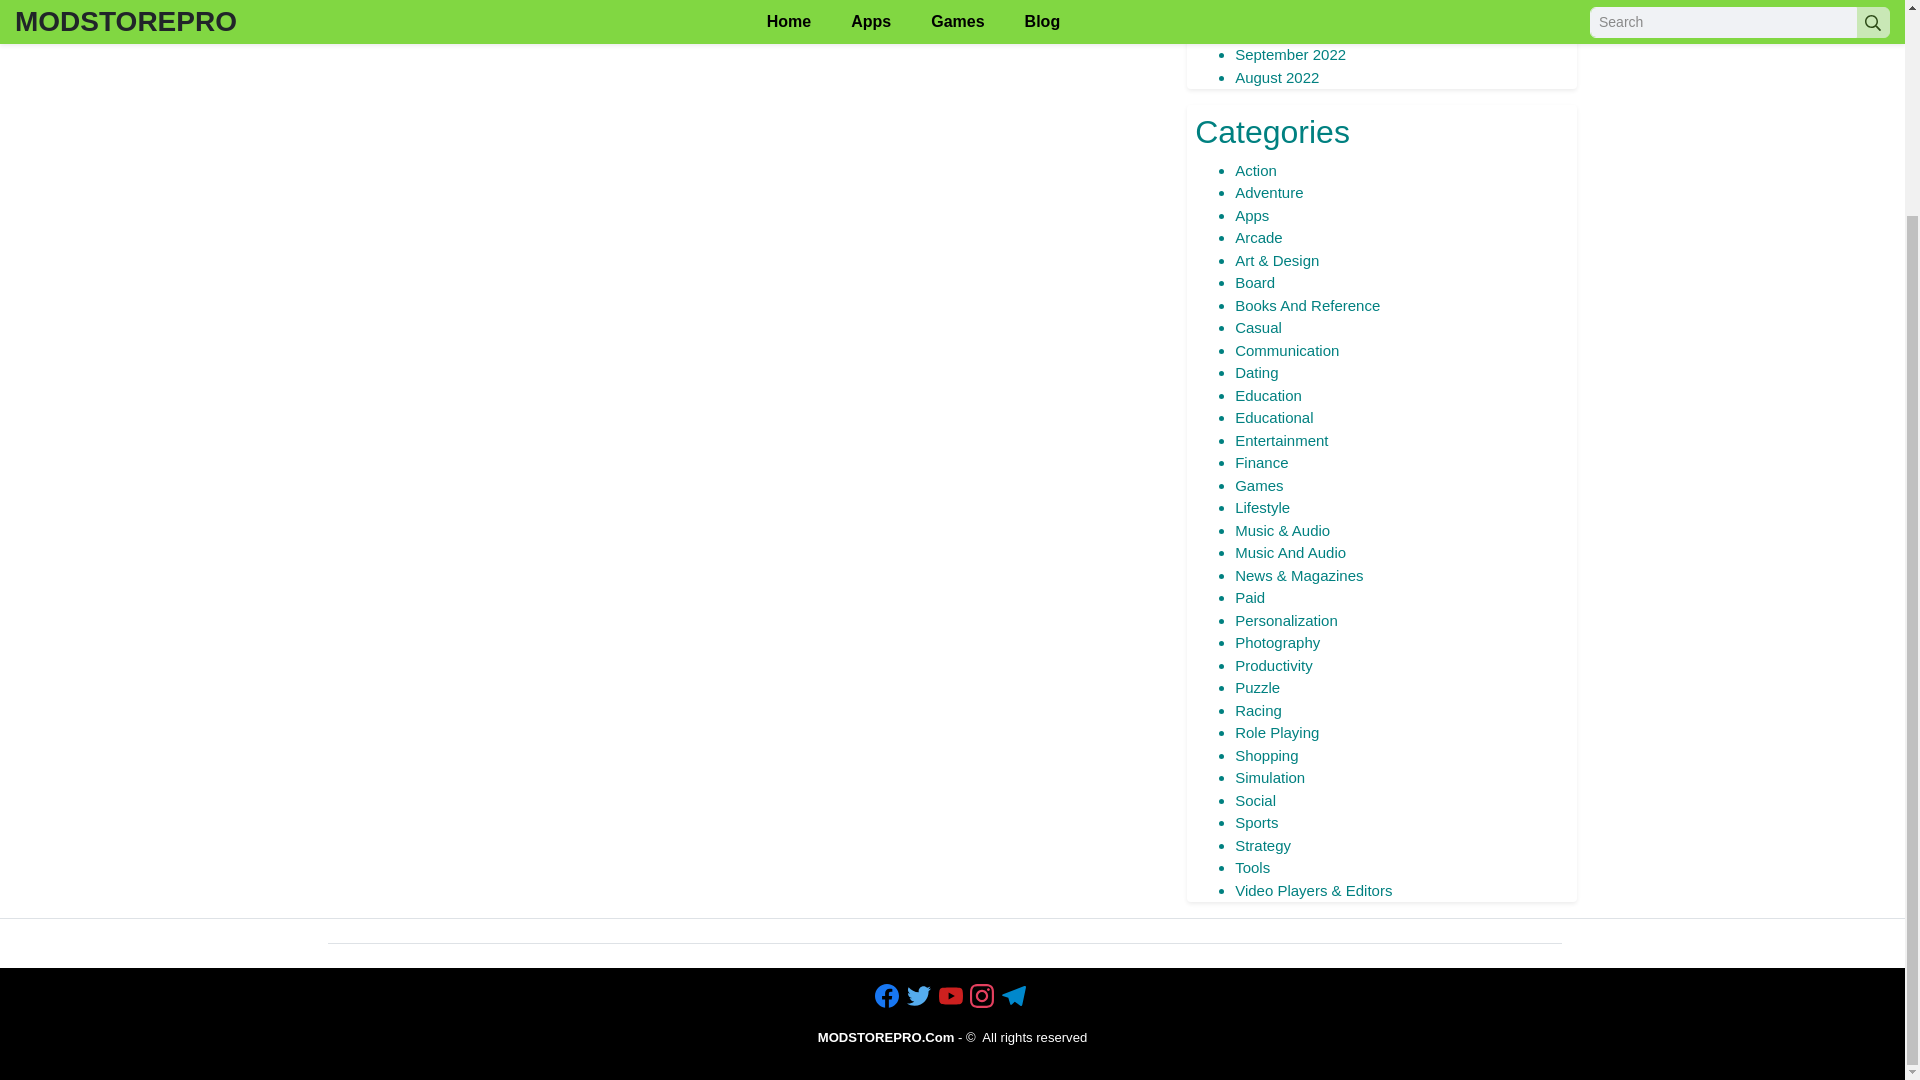 The height and width of the screenshot is (1080, 1920). What do you see at coordinates (1252, 215) in the screenshot?
I see `Apps` at bounding box center [1252, 215].